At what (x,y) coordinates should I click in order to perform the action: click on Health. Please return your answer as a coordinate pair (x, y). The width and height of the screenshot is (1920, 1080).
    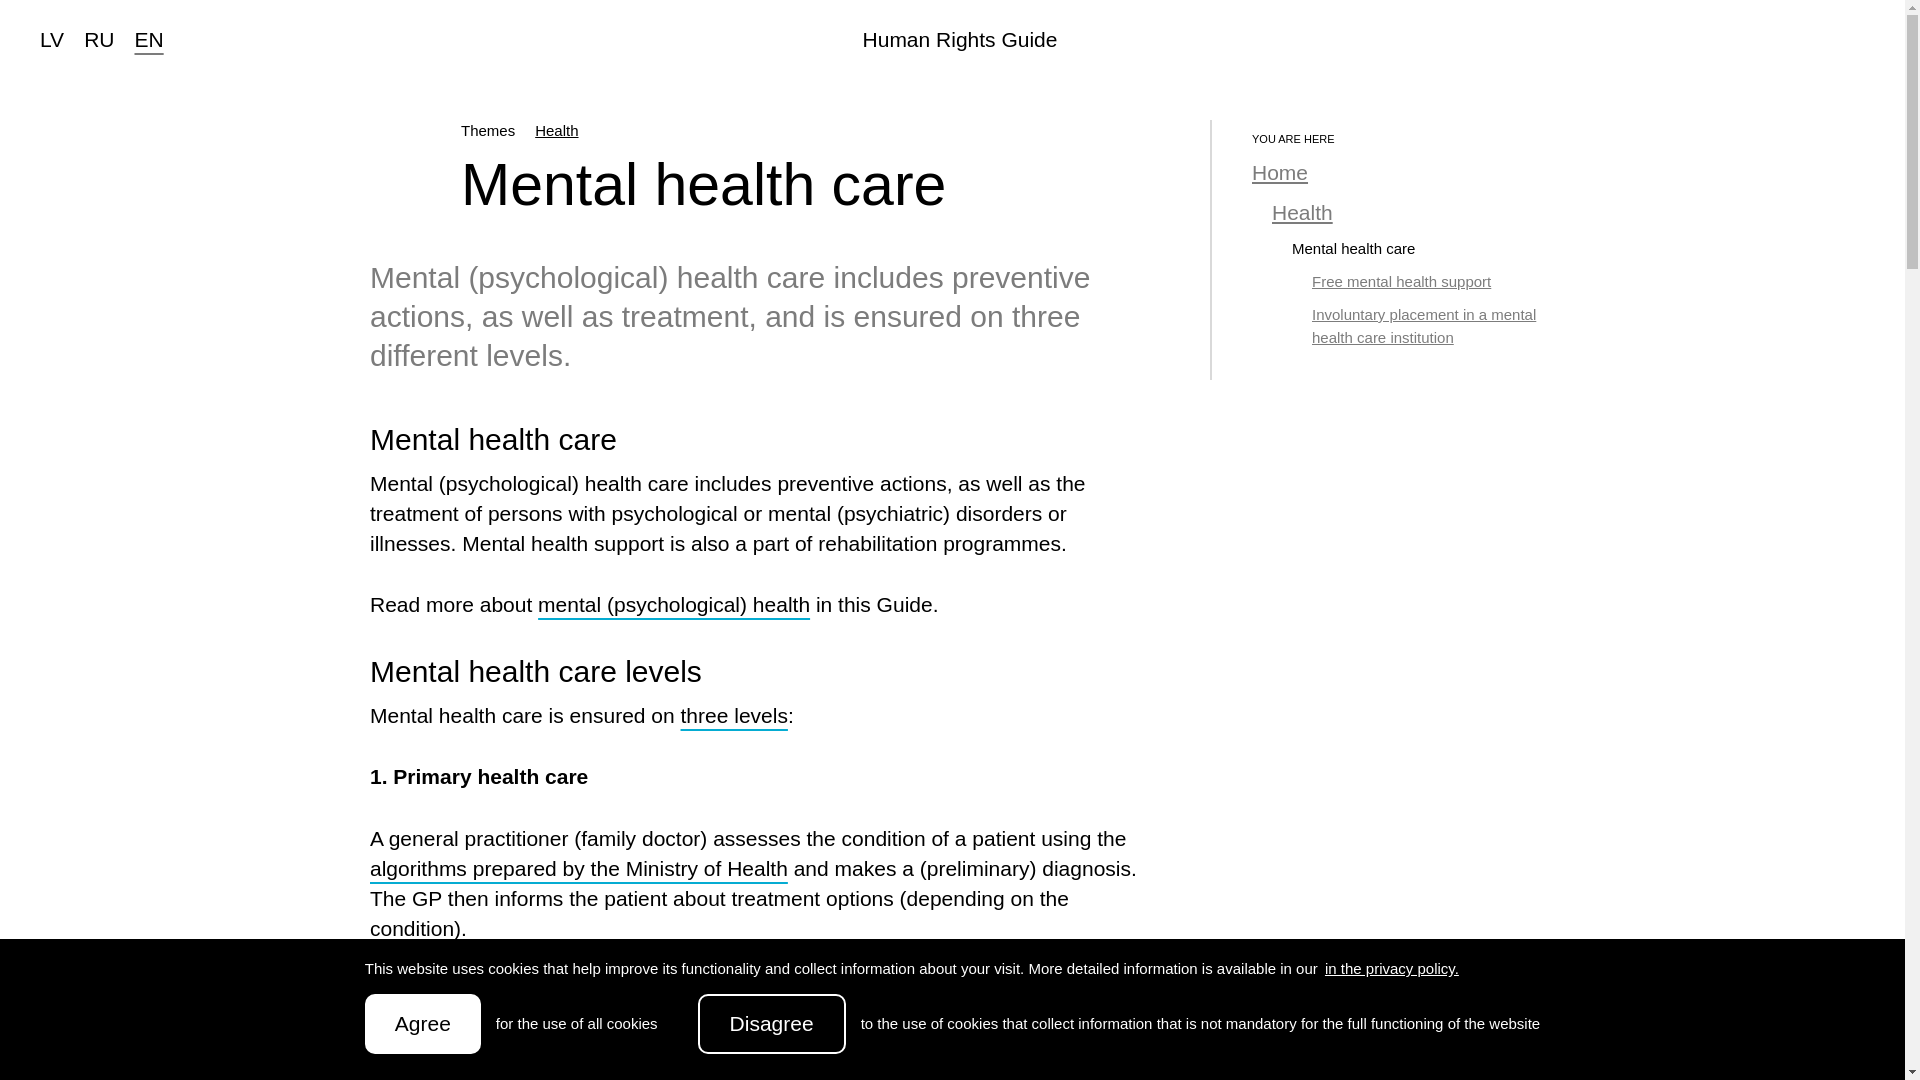
    Looking at the image, I should click on (556, 130).